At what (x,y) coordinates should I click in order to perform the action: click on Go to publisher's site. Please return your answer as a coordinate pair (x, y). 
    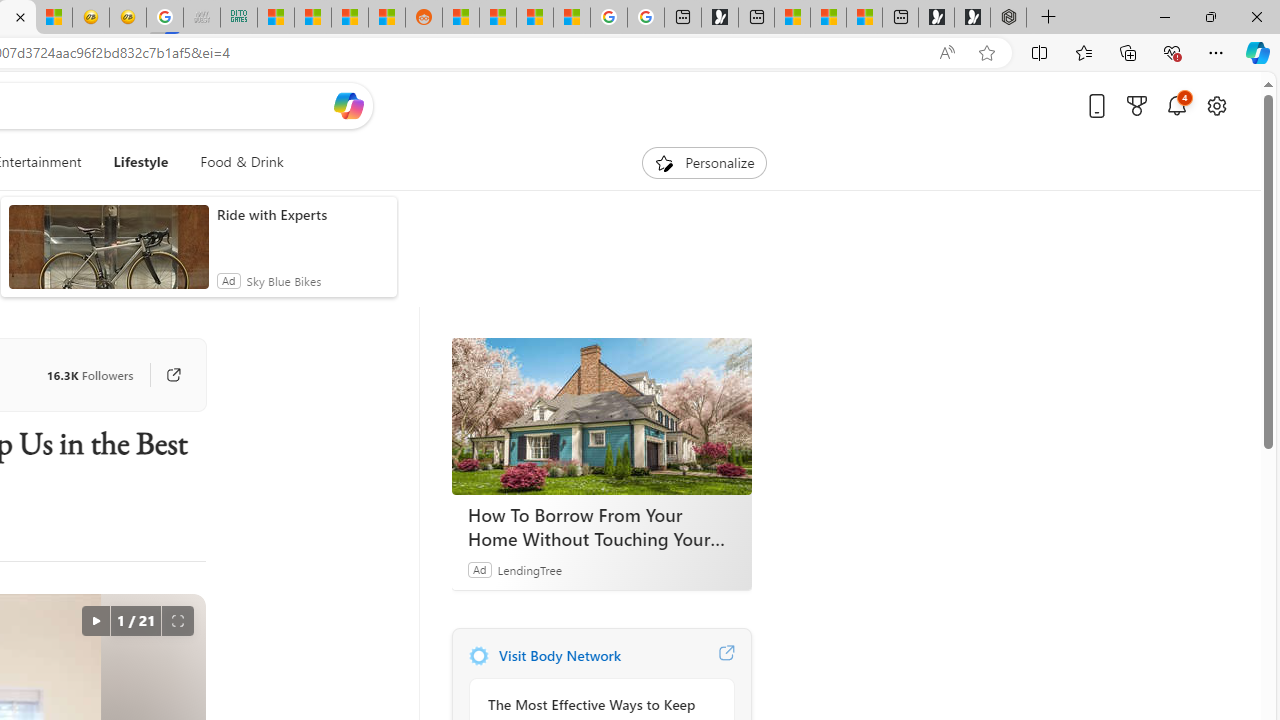
    Looking at the image, I should click on (164, 374).